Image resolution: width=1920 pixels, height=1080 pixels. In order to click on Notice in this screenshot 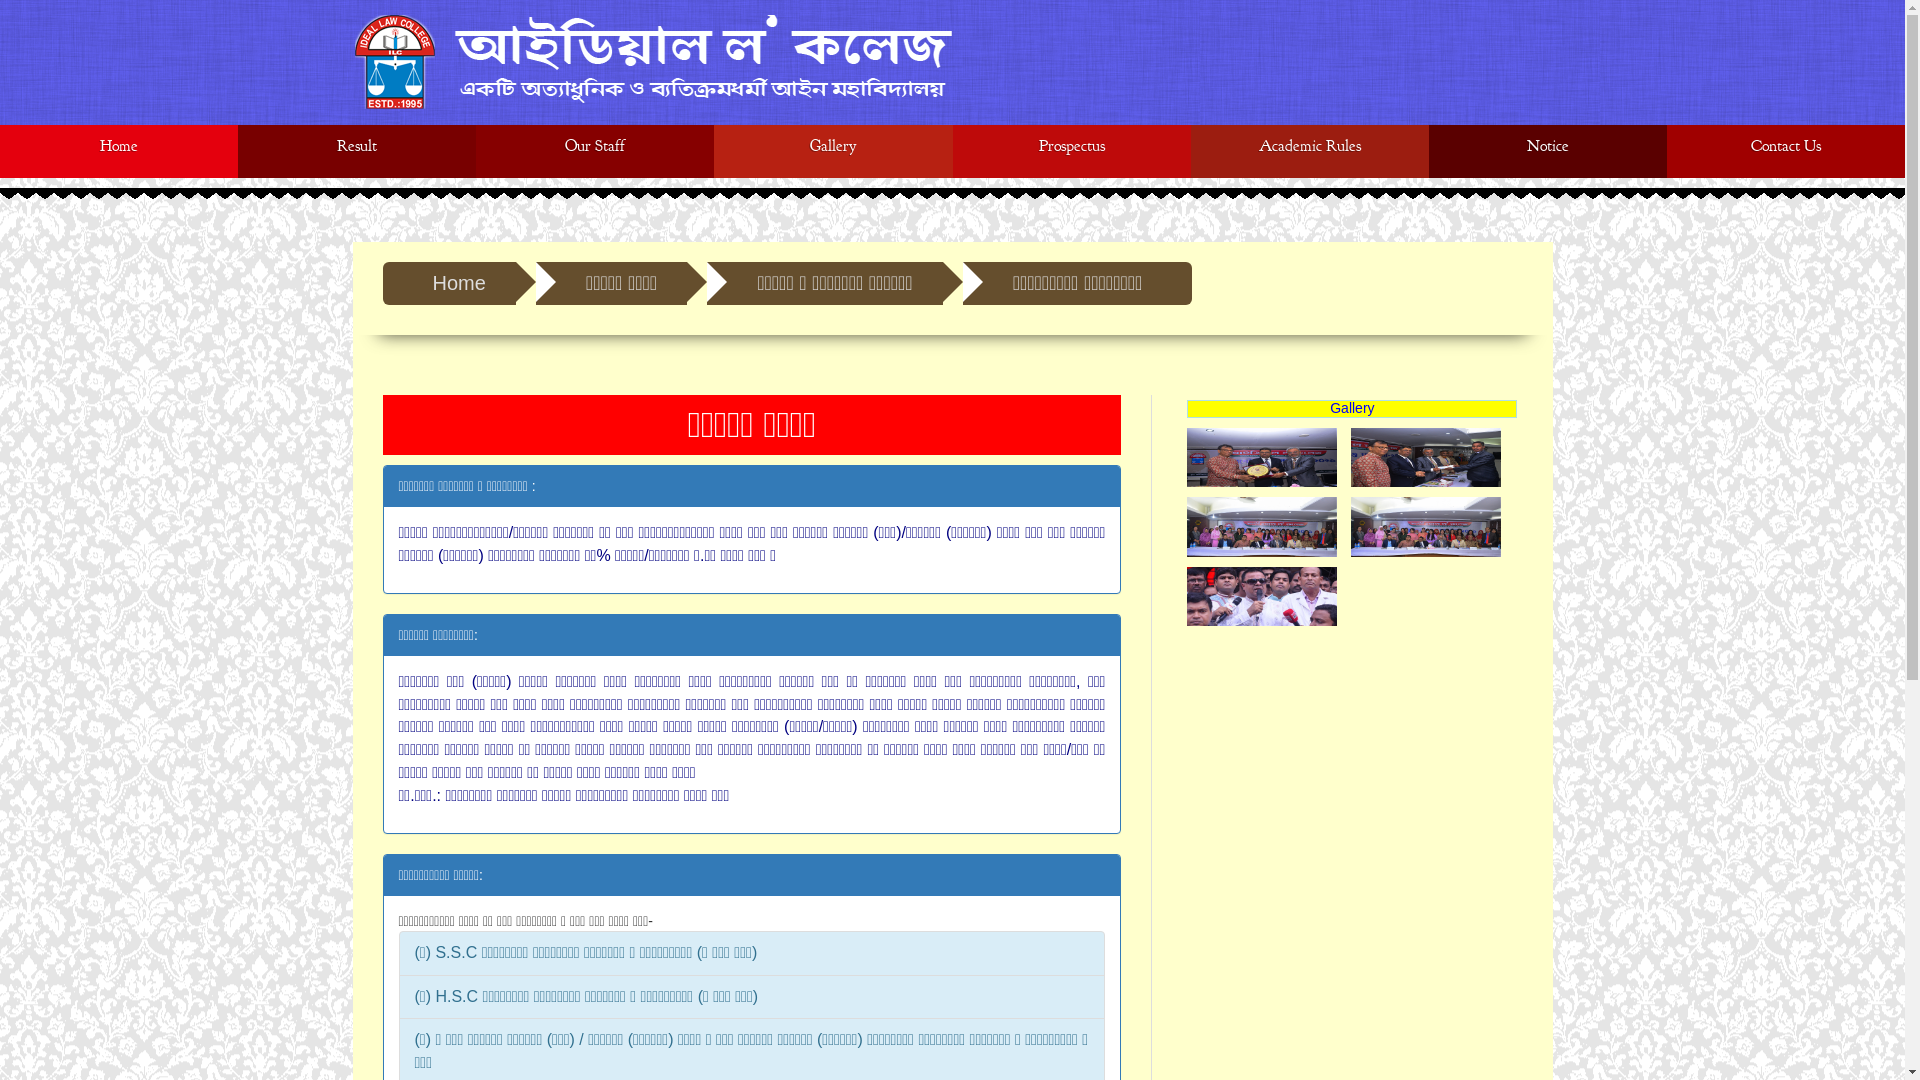, I will do `click(1548, 152)`.